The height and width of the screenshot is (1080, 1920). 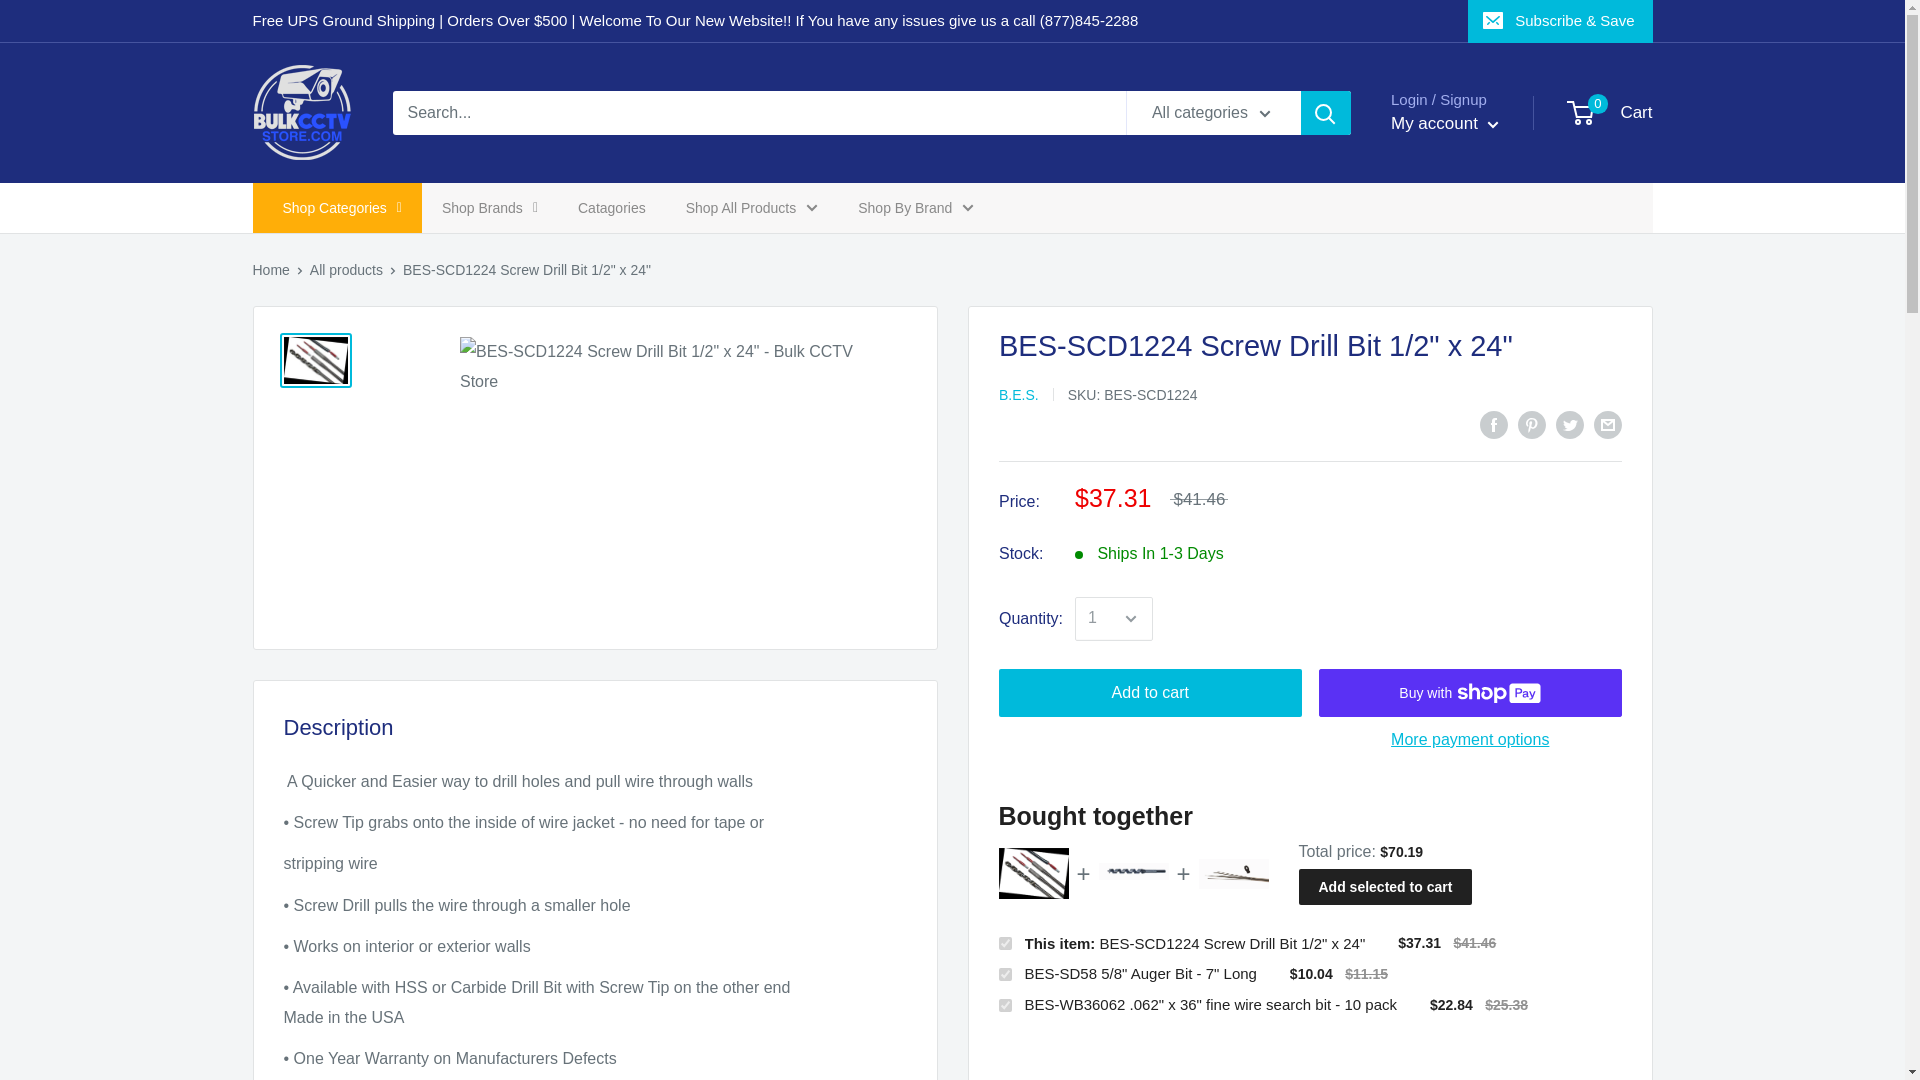 I want to click on 4512210812989, so click(x=1004, y=944).